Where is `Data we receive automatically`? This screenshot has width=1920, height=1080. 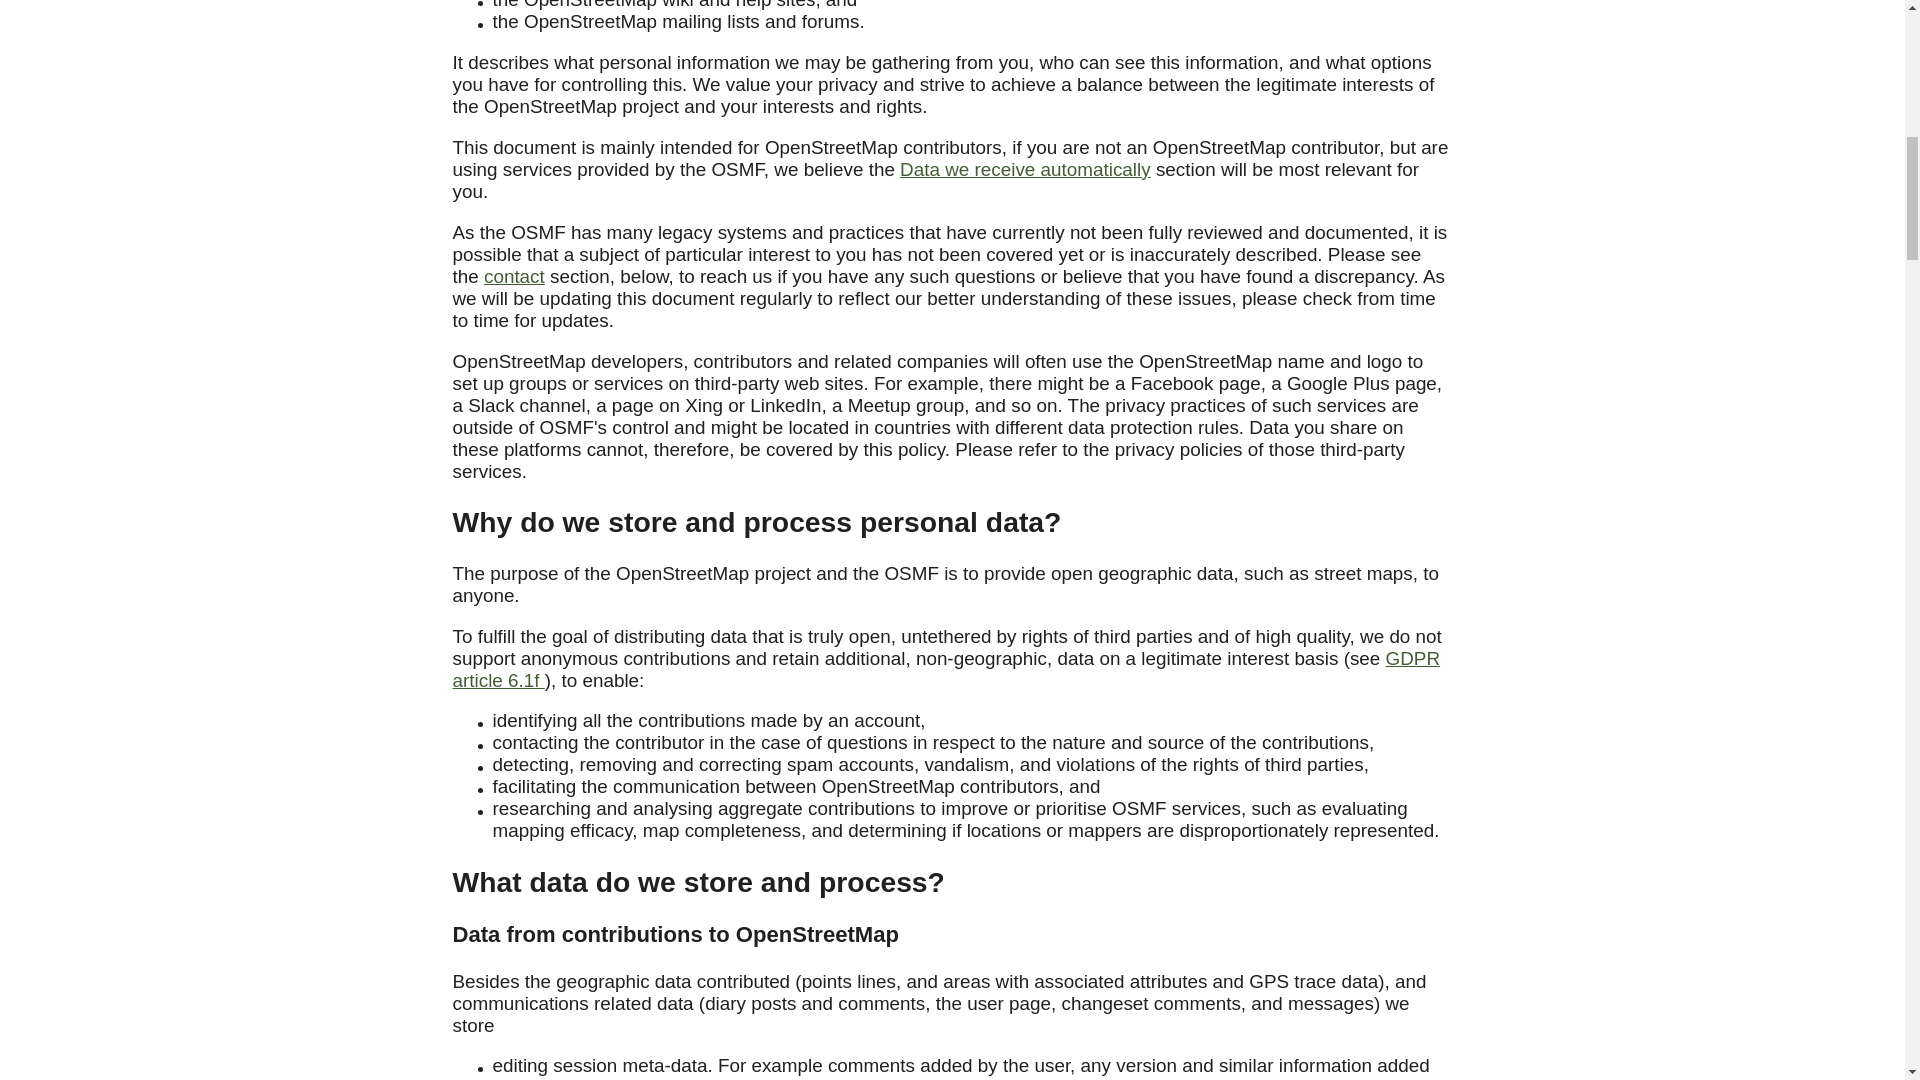 Data we receive automatically is located at coordinates (1025, 169).